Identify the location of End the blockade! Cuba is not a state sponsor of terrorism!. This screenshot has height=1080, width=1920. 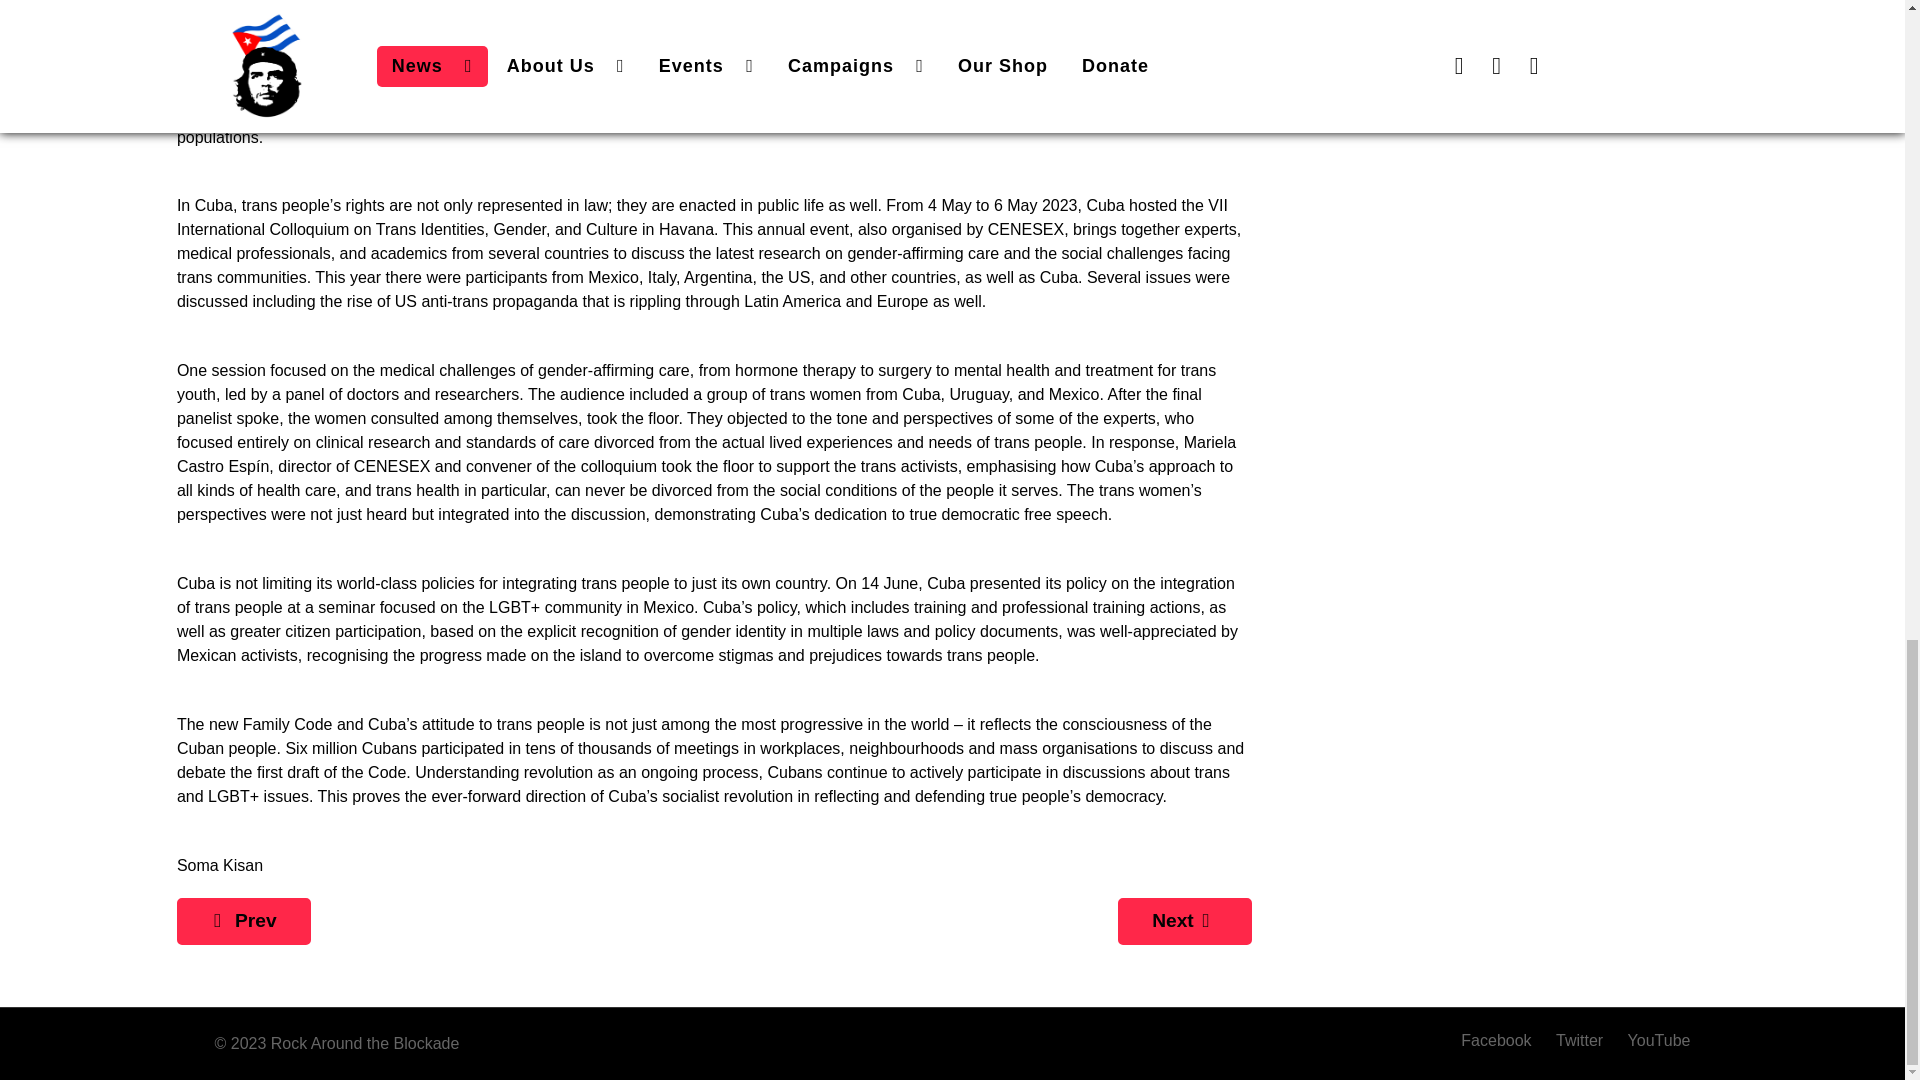
(1184, 920).